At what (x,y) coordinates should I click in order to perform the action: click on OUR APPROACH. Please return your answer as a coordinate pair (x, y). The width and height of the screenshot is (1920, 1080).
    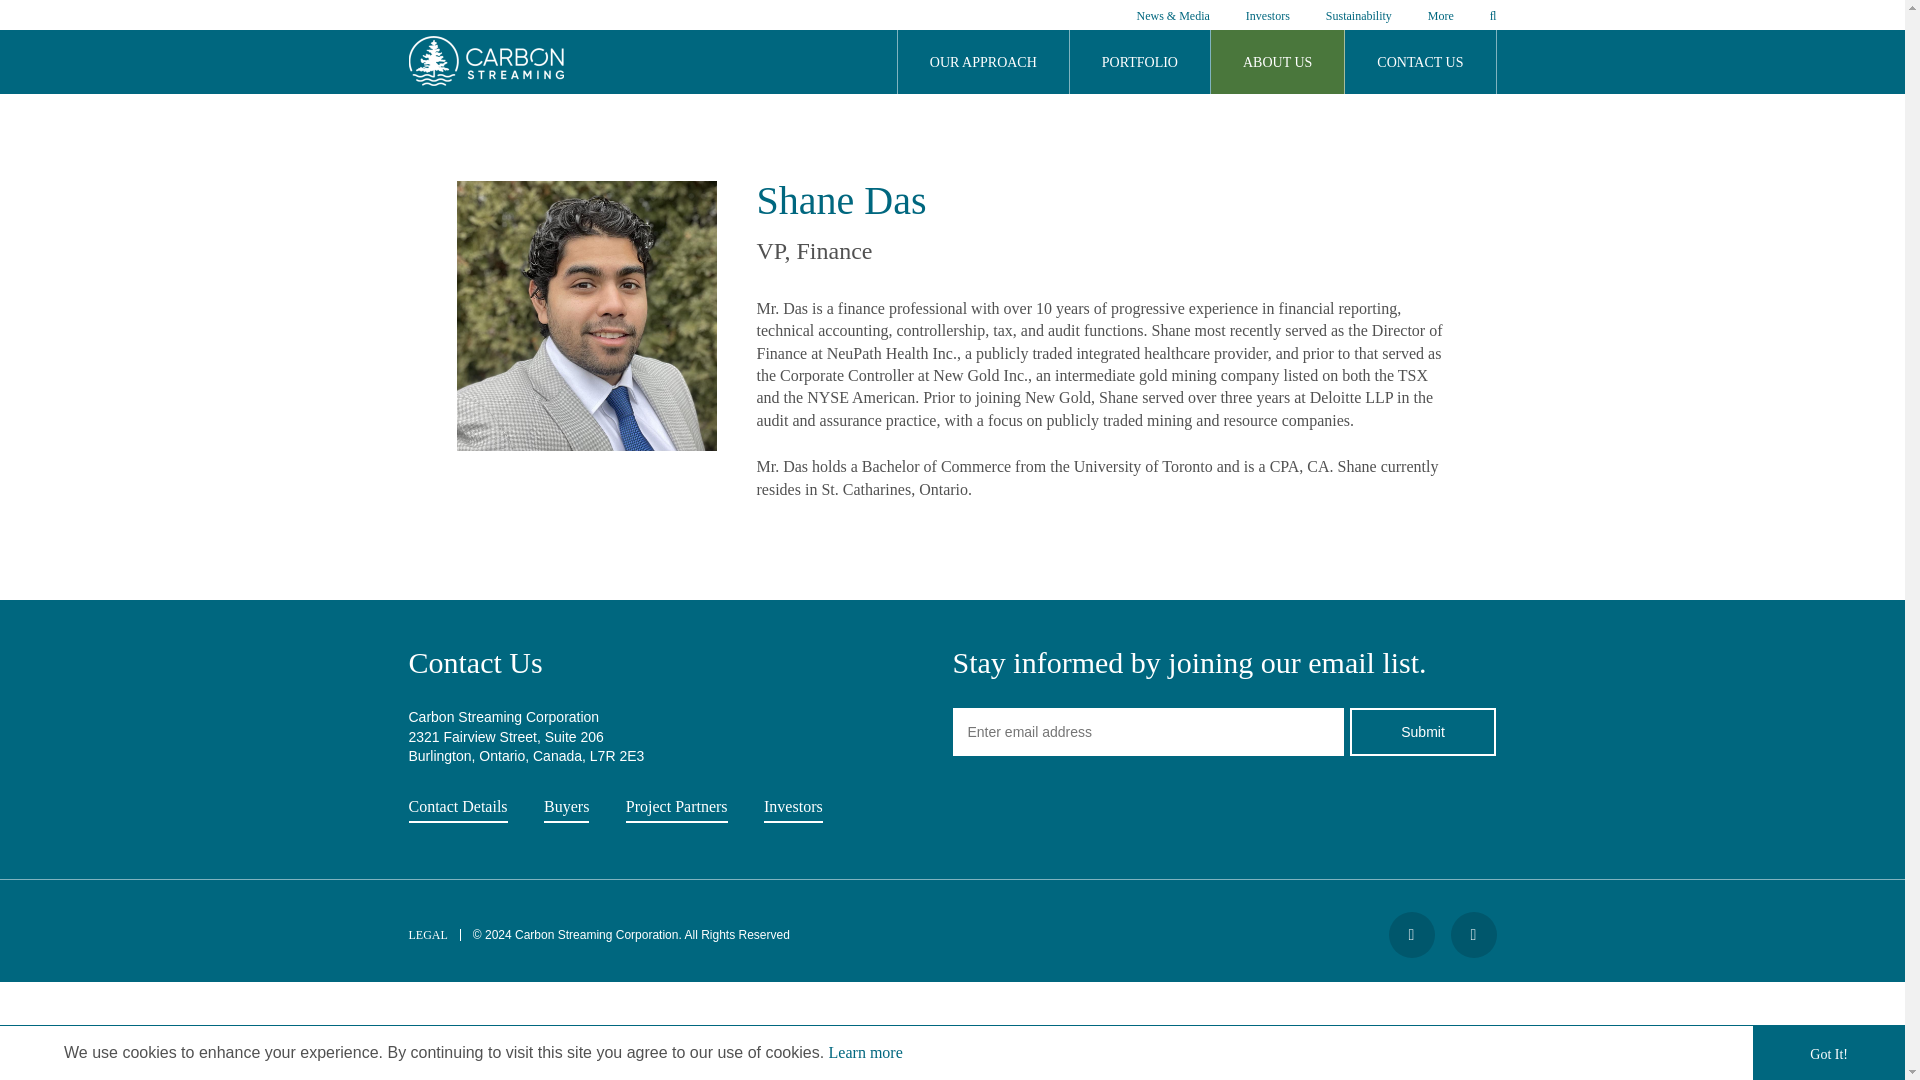
    Looking at the image, I should click on (984, 62).